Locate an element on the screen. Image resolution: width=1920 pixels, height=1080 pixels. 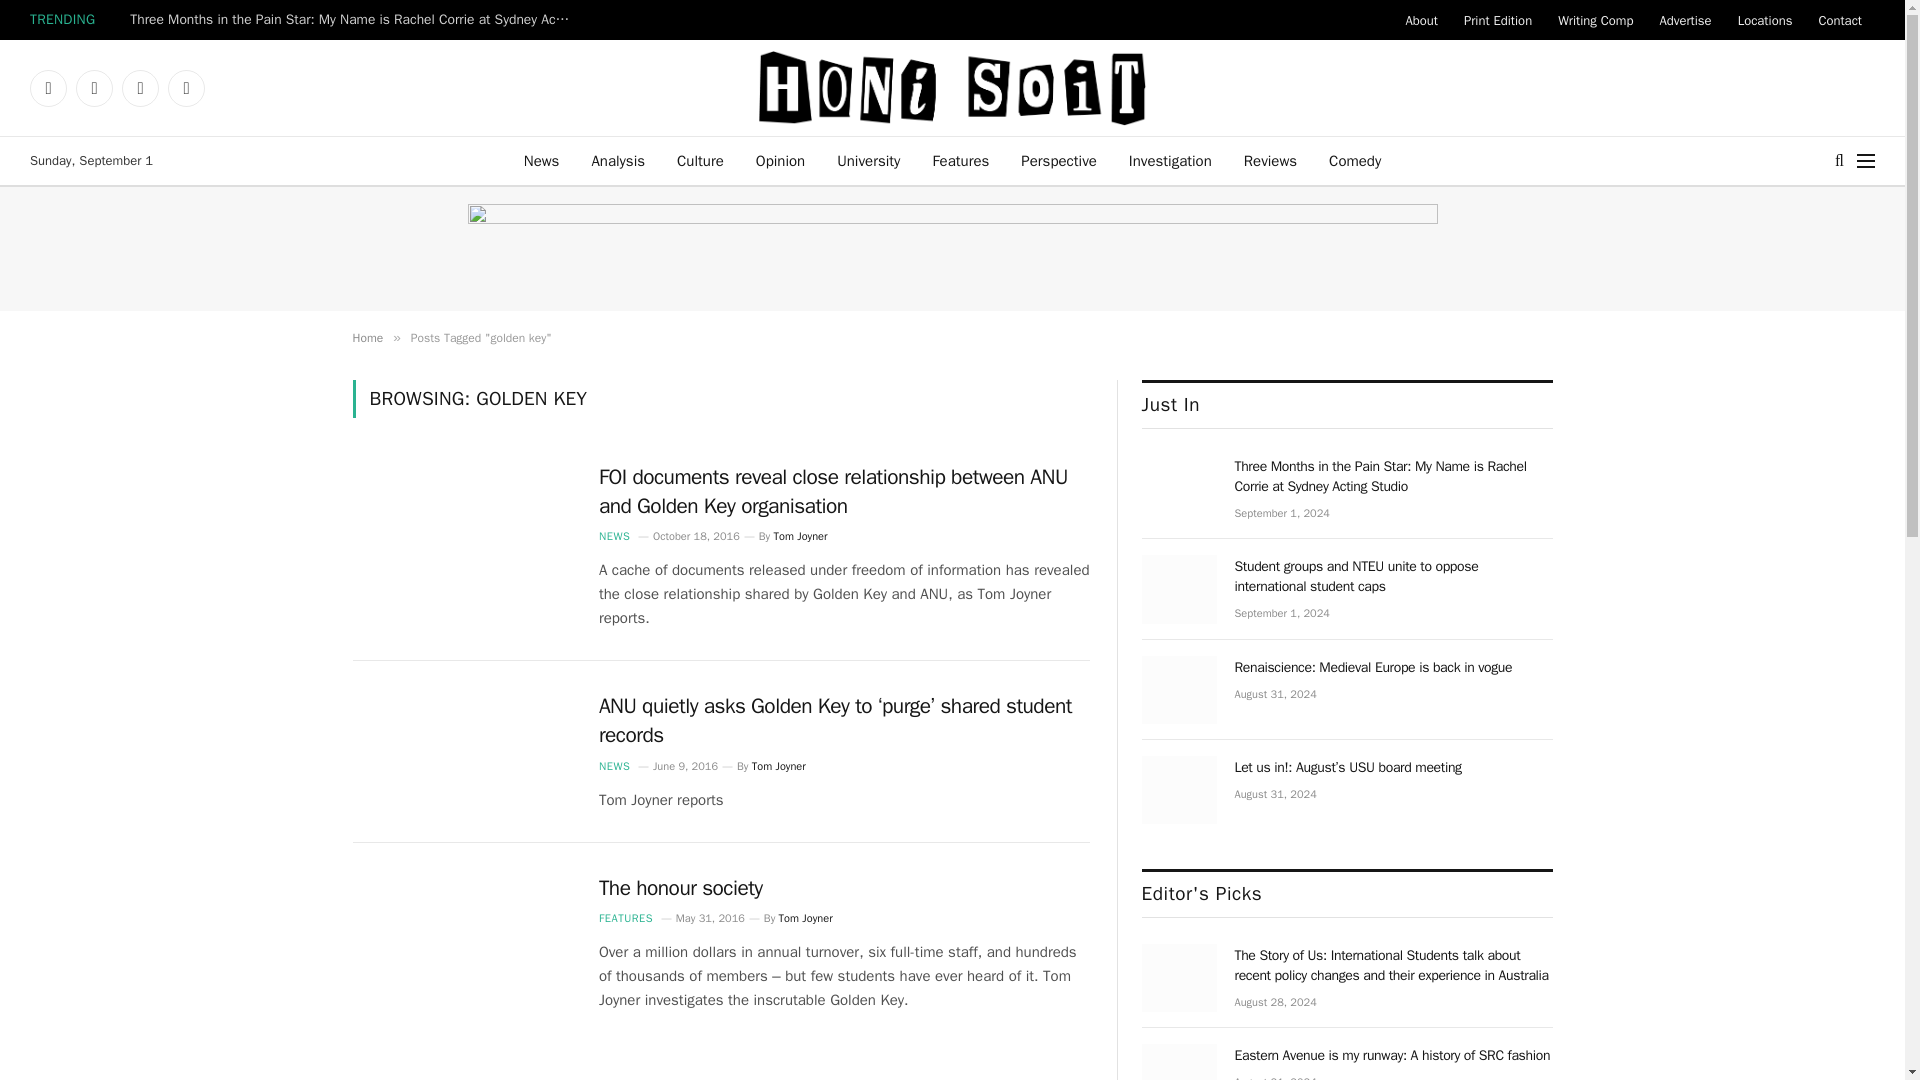
University is located at coordinates (868, 160).